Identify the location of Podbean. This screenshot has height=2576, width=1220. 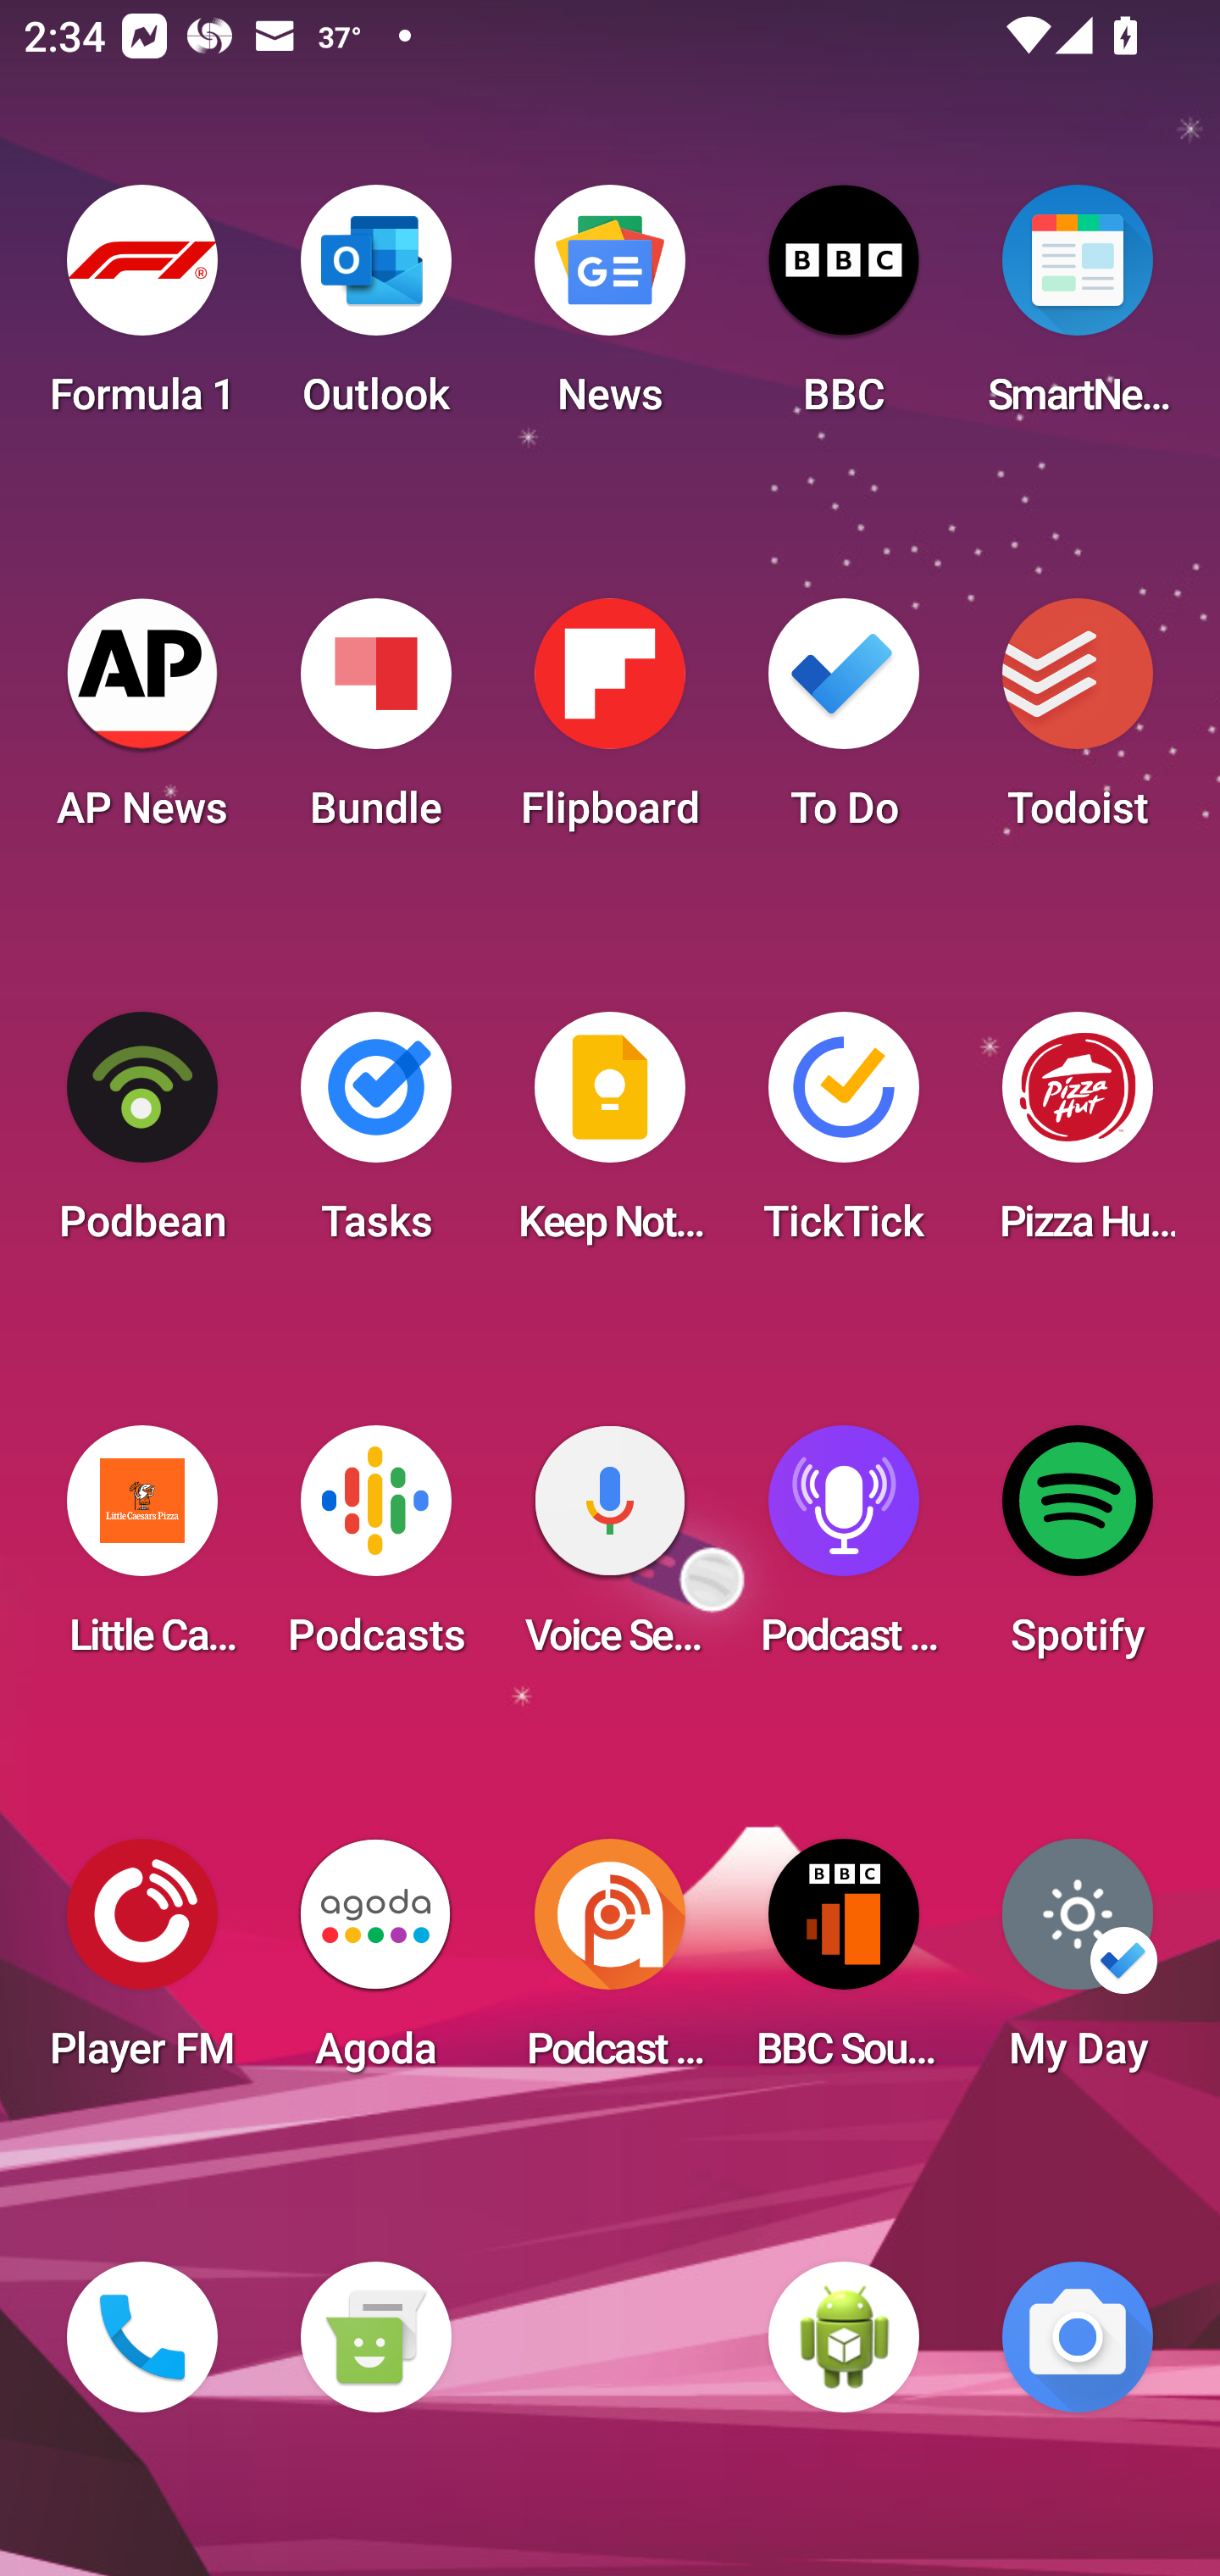
(142, 1137).